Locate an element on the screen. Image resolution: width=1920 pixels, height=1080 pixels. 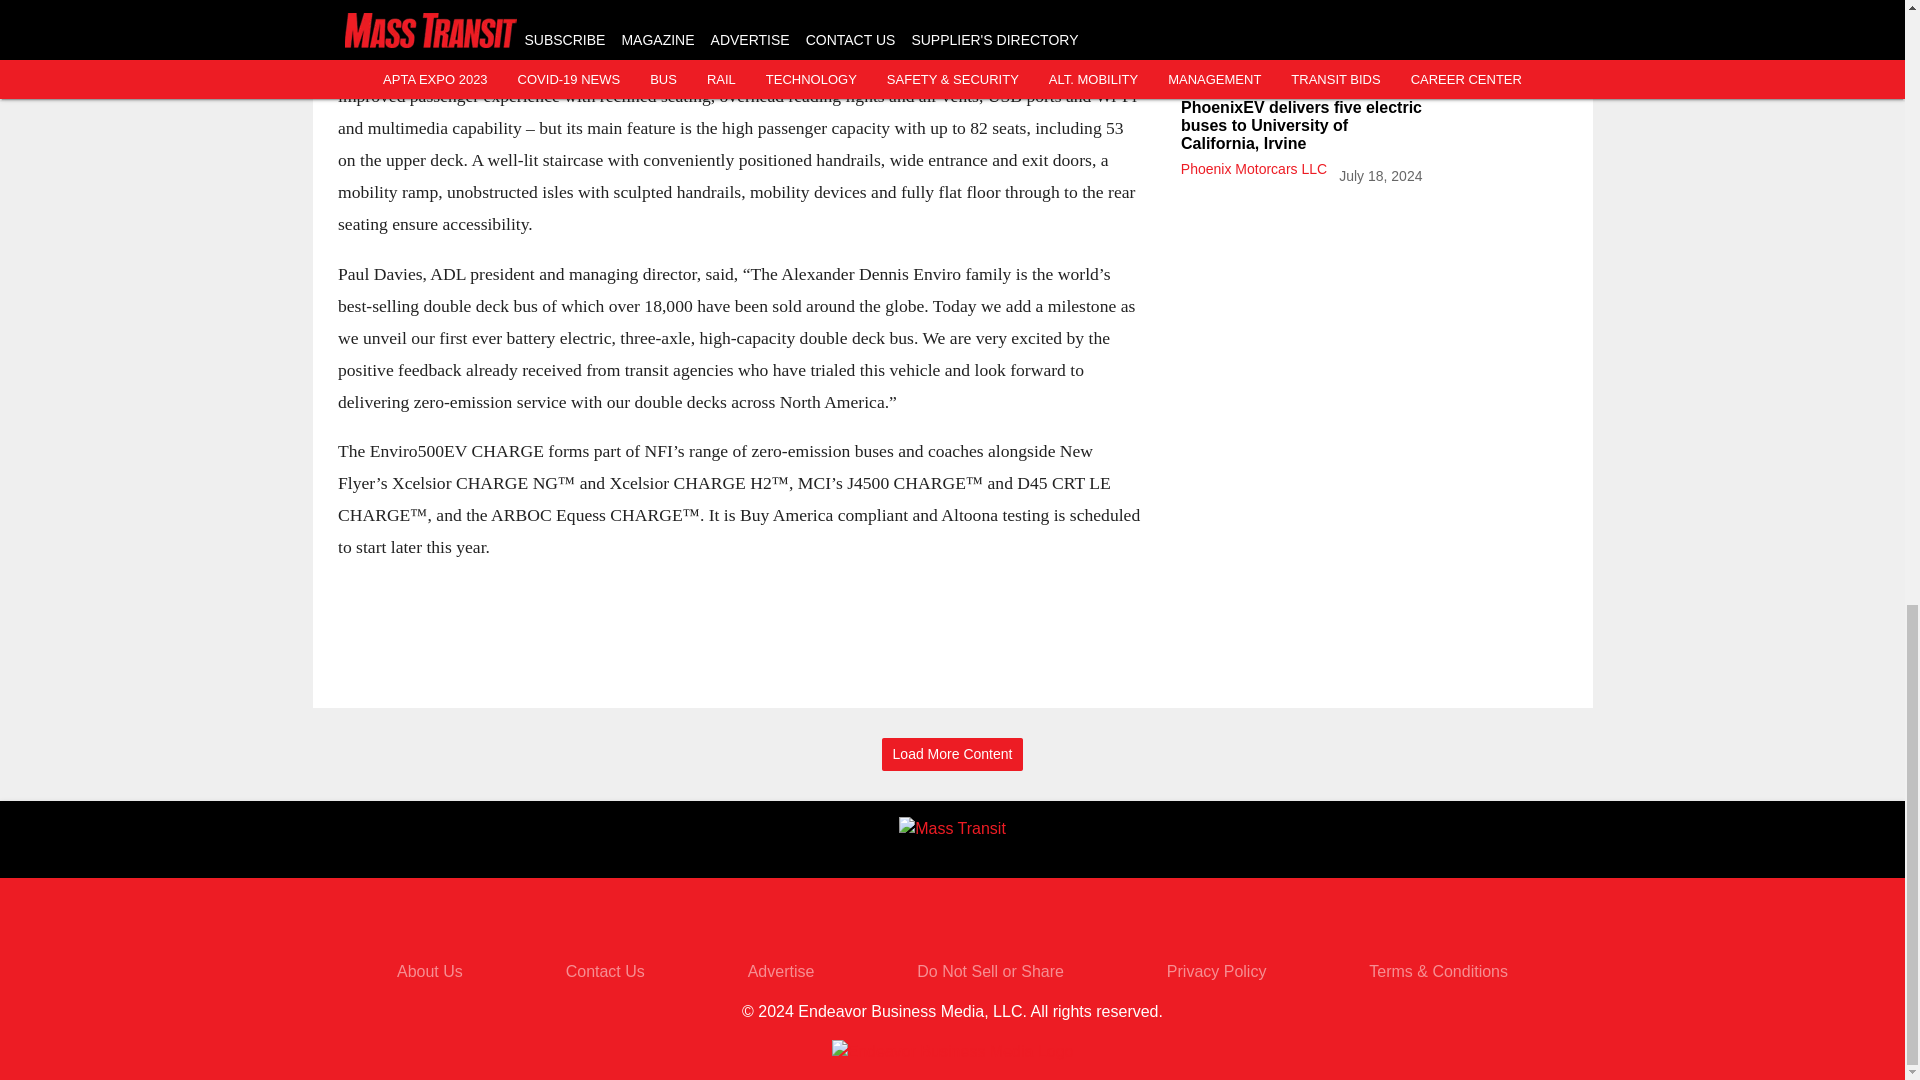
Phoenix Motorcars LLC is located at coordinates (1253, 168).